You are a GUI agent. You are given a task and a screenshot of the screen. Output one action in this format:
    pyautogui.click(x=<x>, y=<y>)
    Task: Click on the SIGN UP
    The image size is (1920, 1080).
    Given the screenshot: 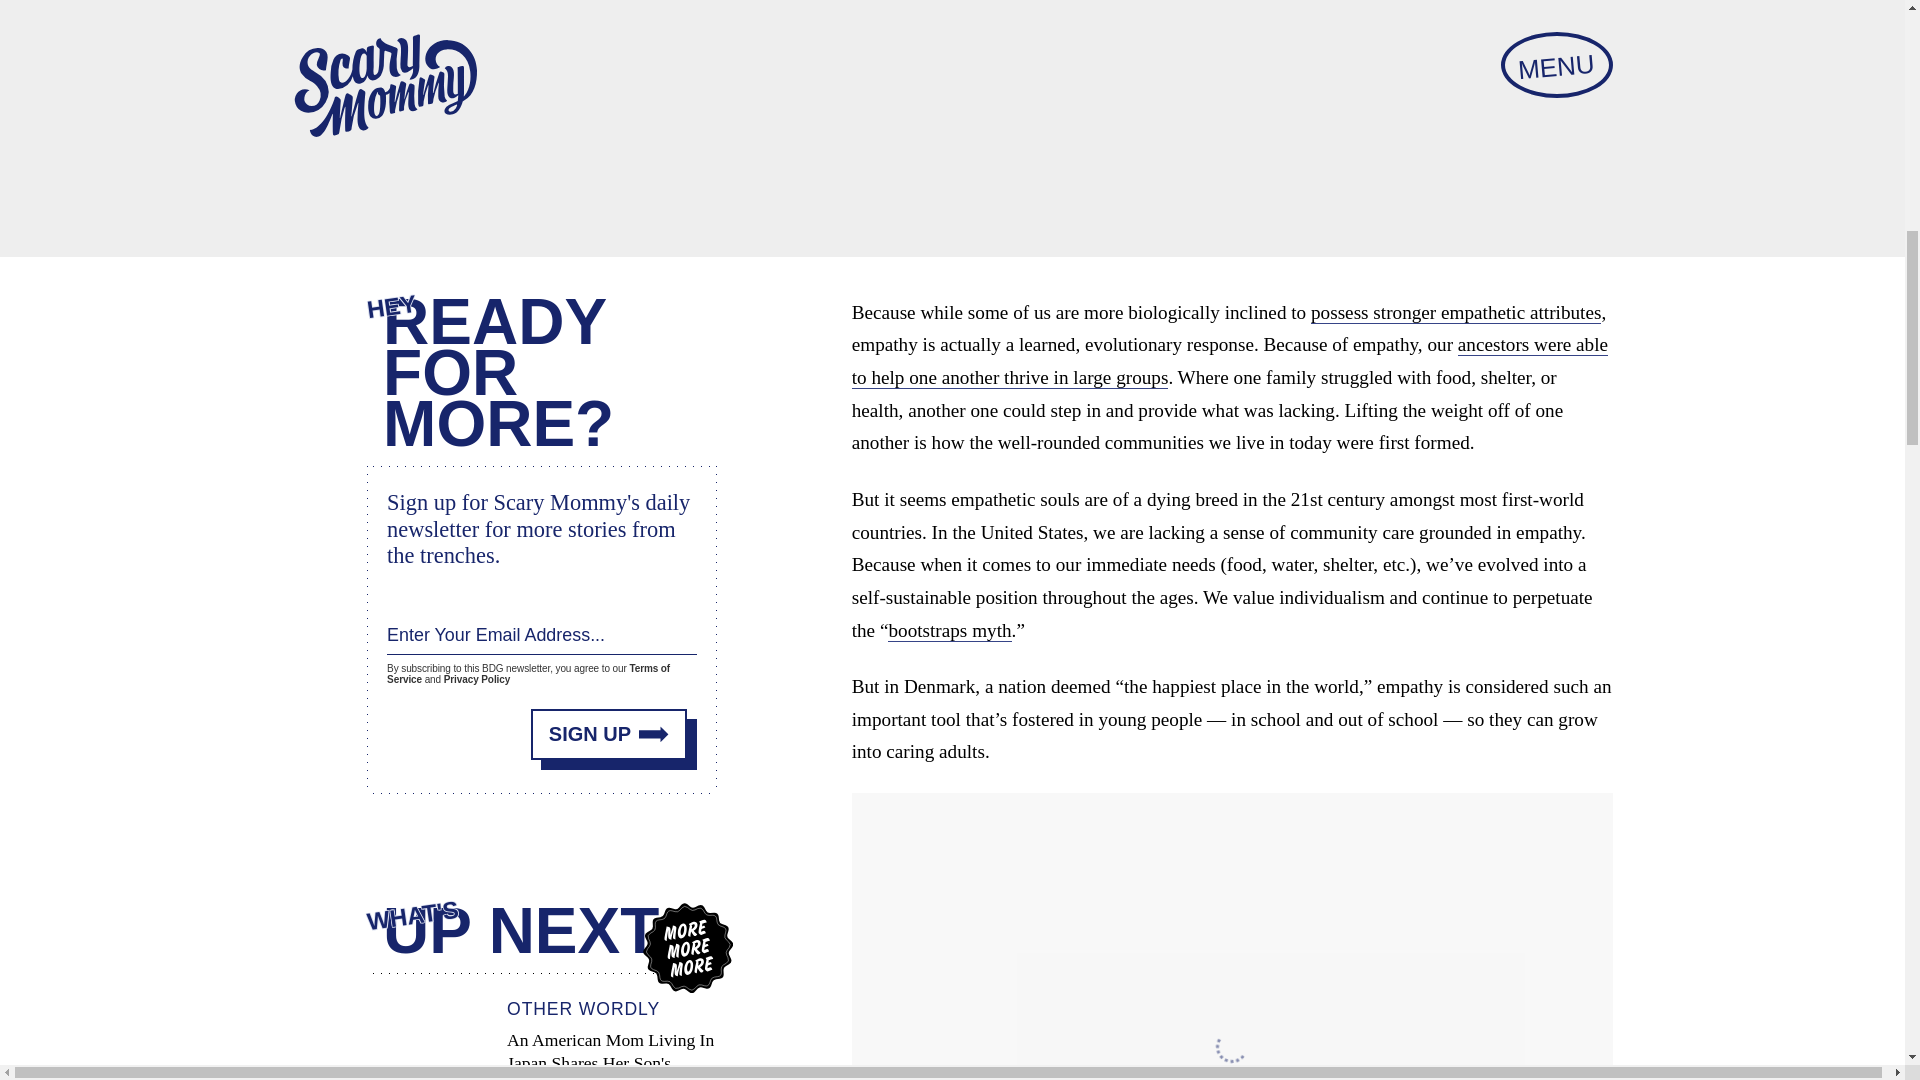 What is the action you would take?
    pyautogui.click(x=609, y=734)
    